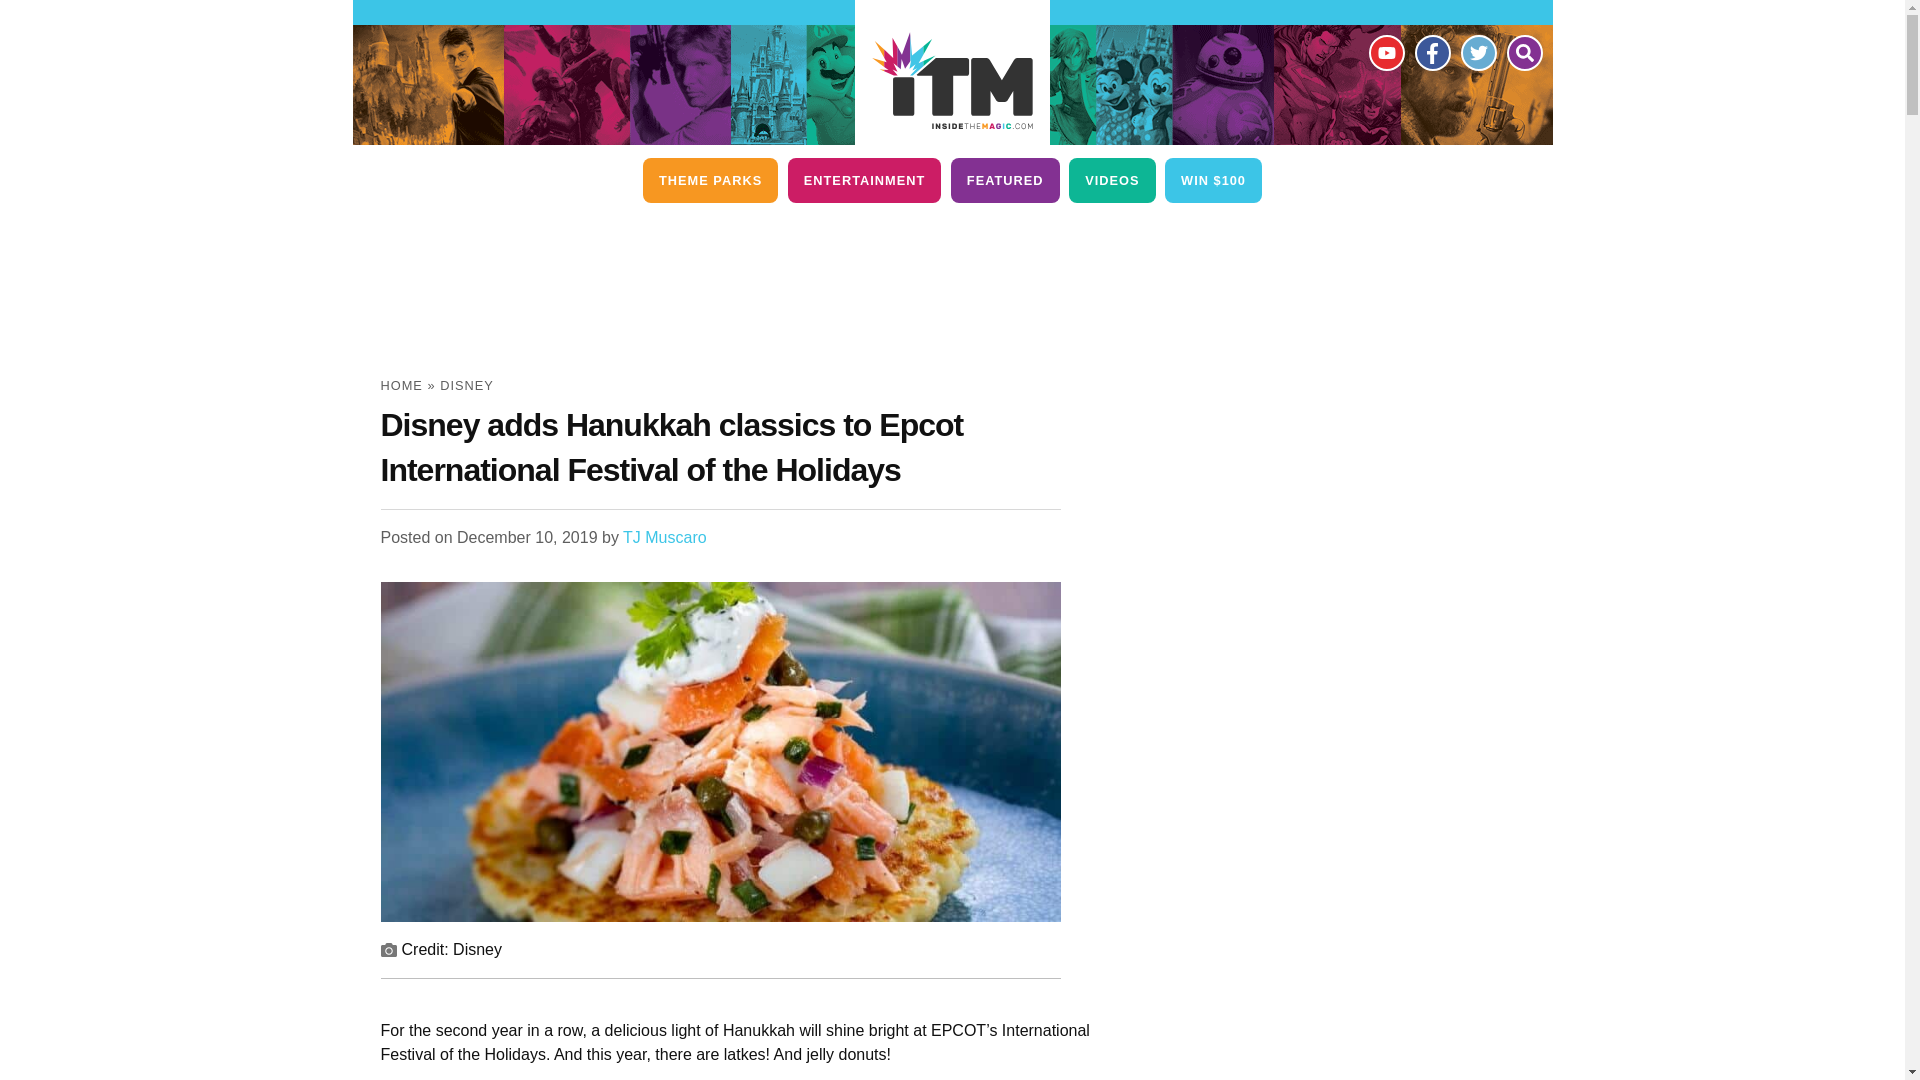 This screenshot has width=1920, height=1080. What do you see at coordinates (1477, 52) in the screenshot?
I see `Twitter` at bounding box center [1477, 52].